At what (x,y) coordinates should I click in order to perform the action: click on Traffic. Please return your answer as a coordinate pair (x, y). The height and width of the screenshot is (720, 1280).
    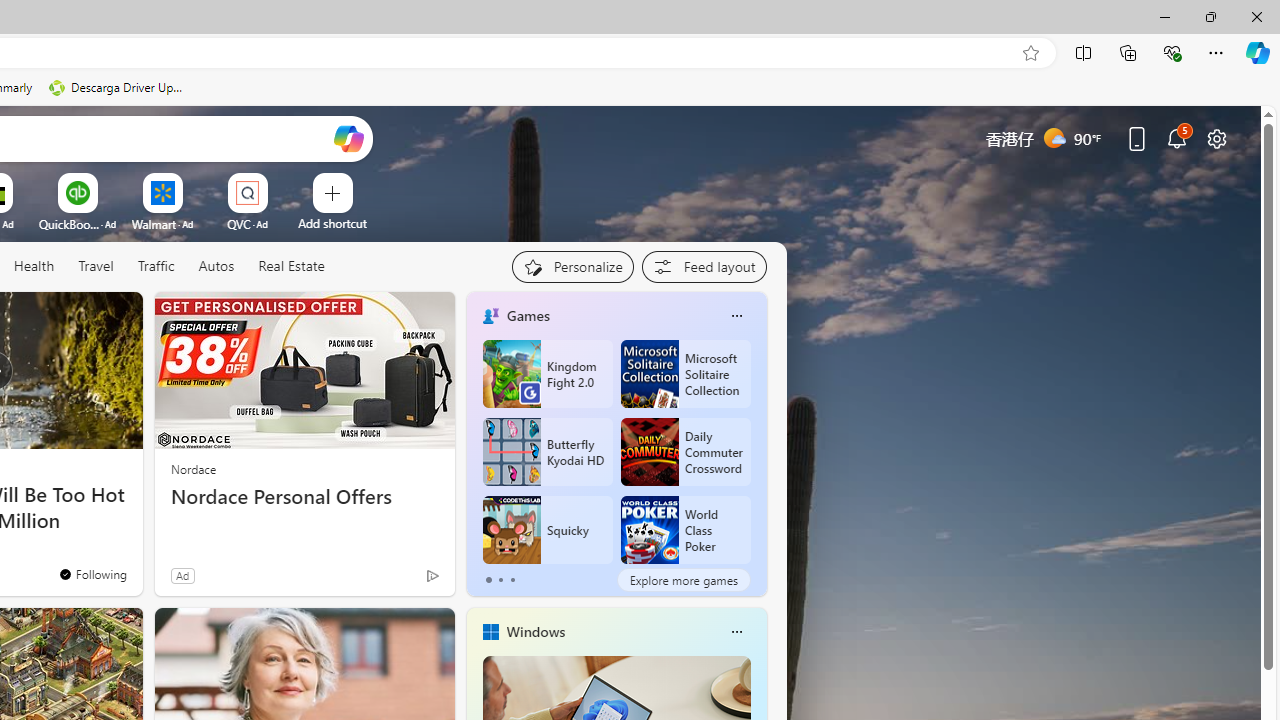
    Looking at the image, I should click on (155, 266).